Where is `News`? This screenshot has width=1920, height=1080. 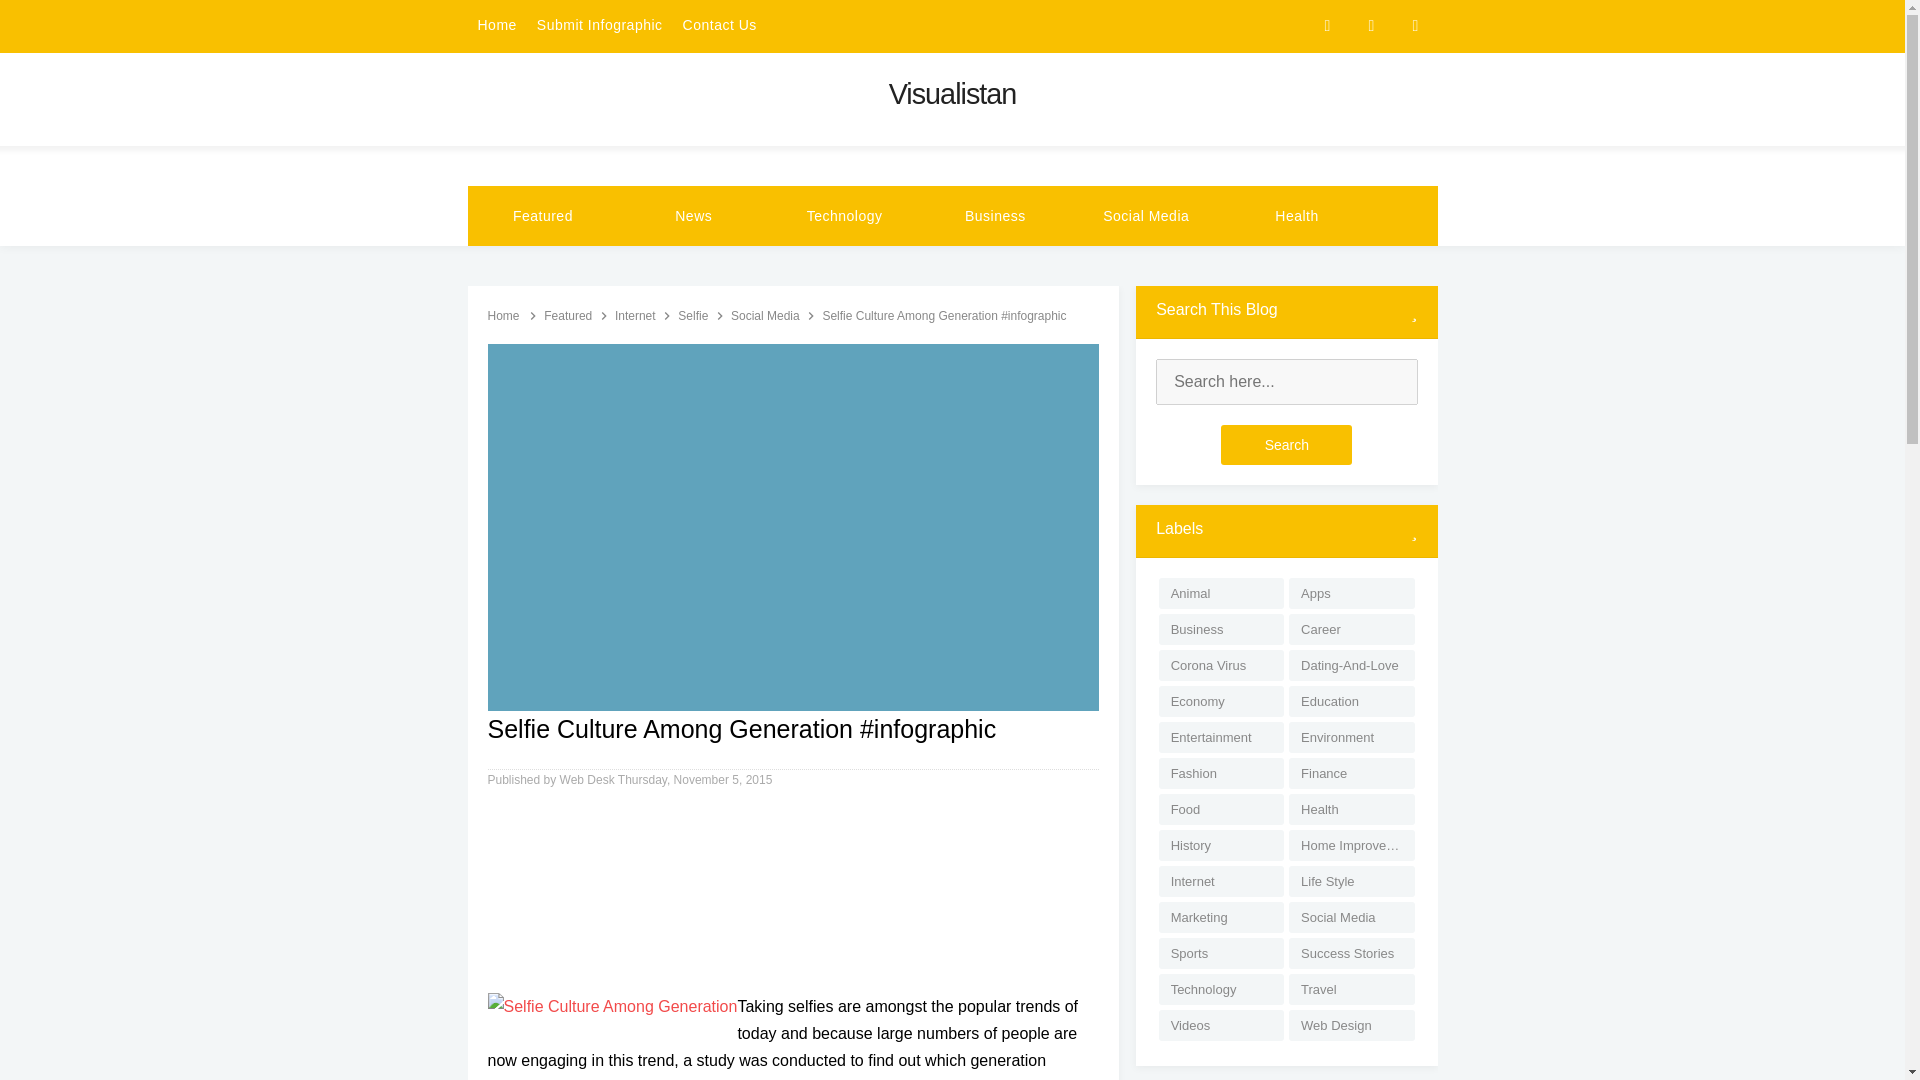
News is located at coordinates (694, 216).